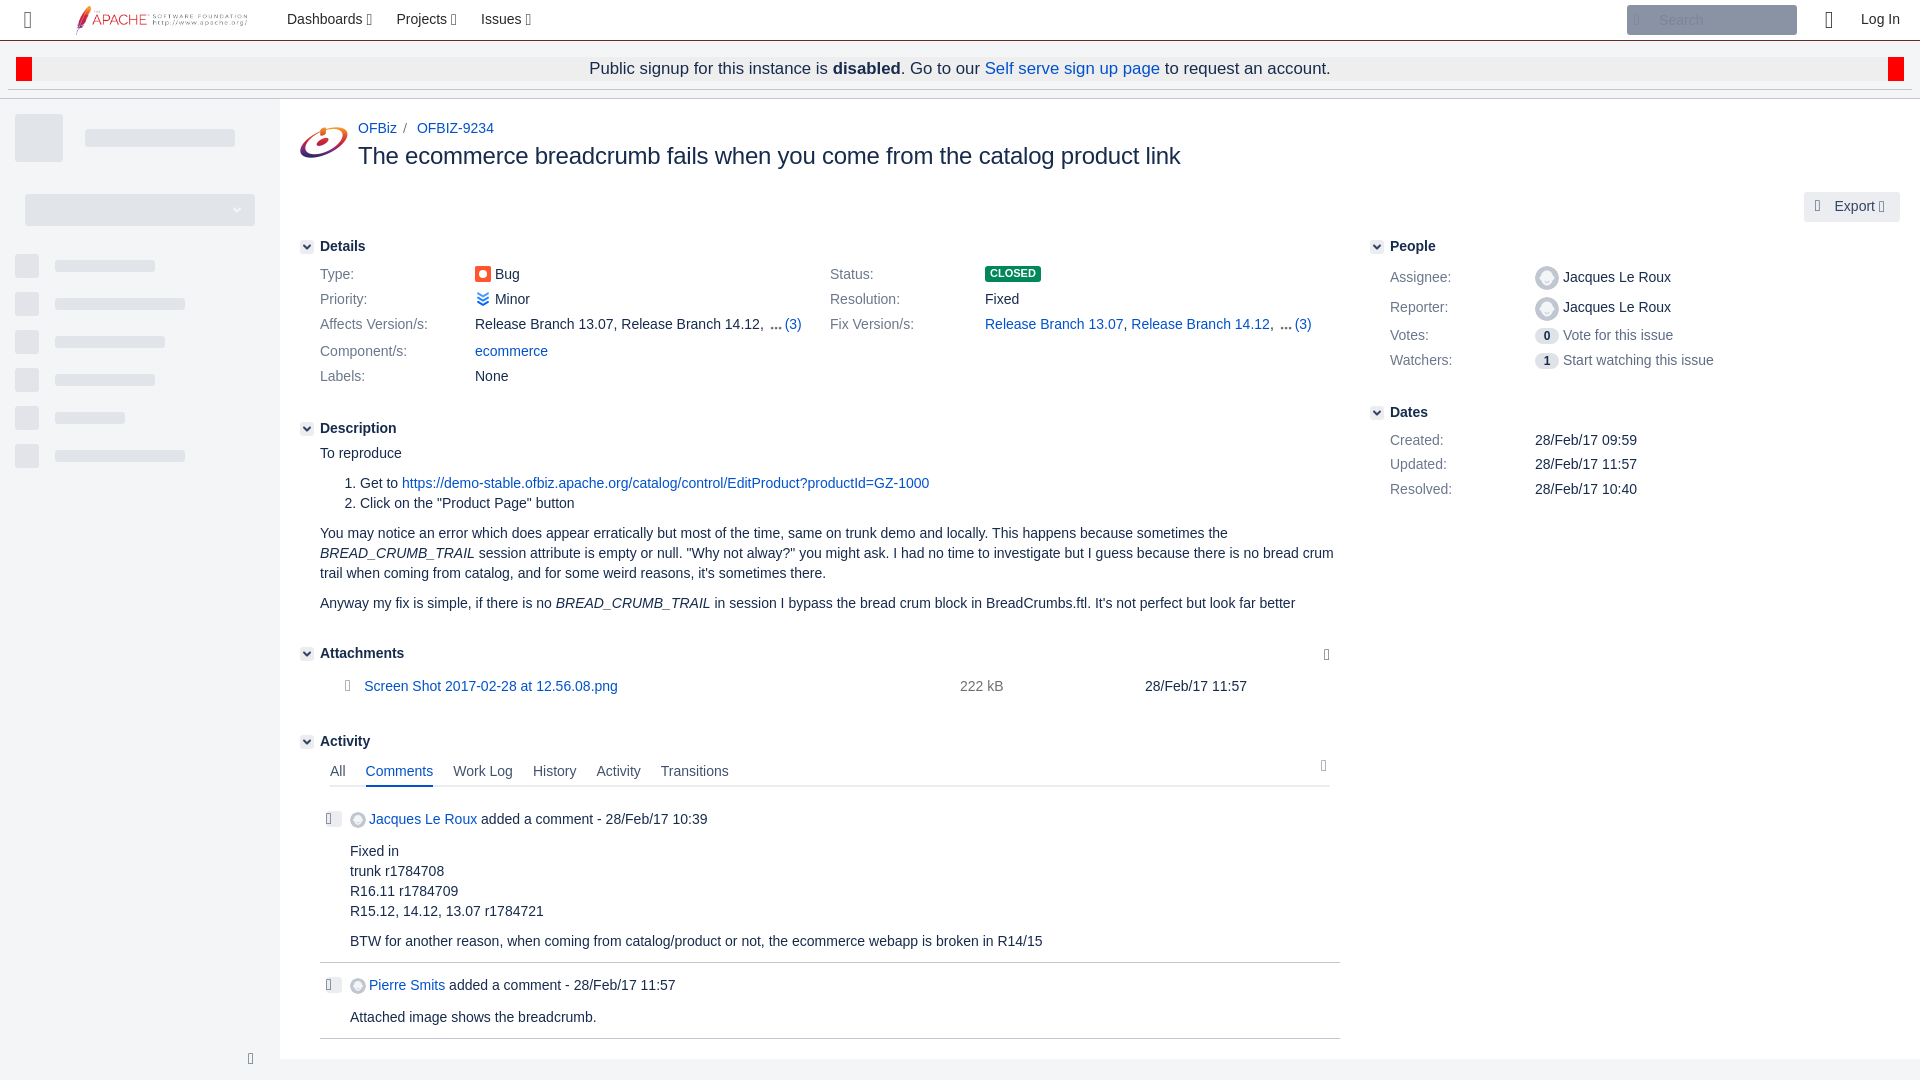  What do you see at coordinates (332, 20) in the screenshot?
I see `View and manage your dashboards` at bounding box center [332, 20].